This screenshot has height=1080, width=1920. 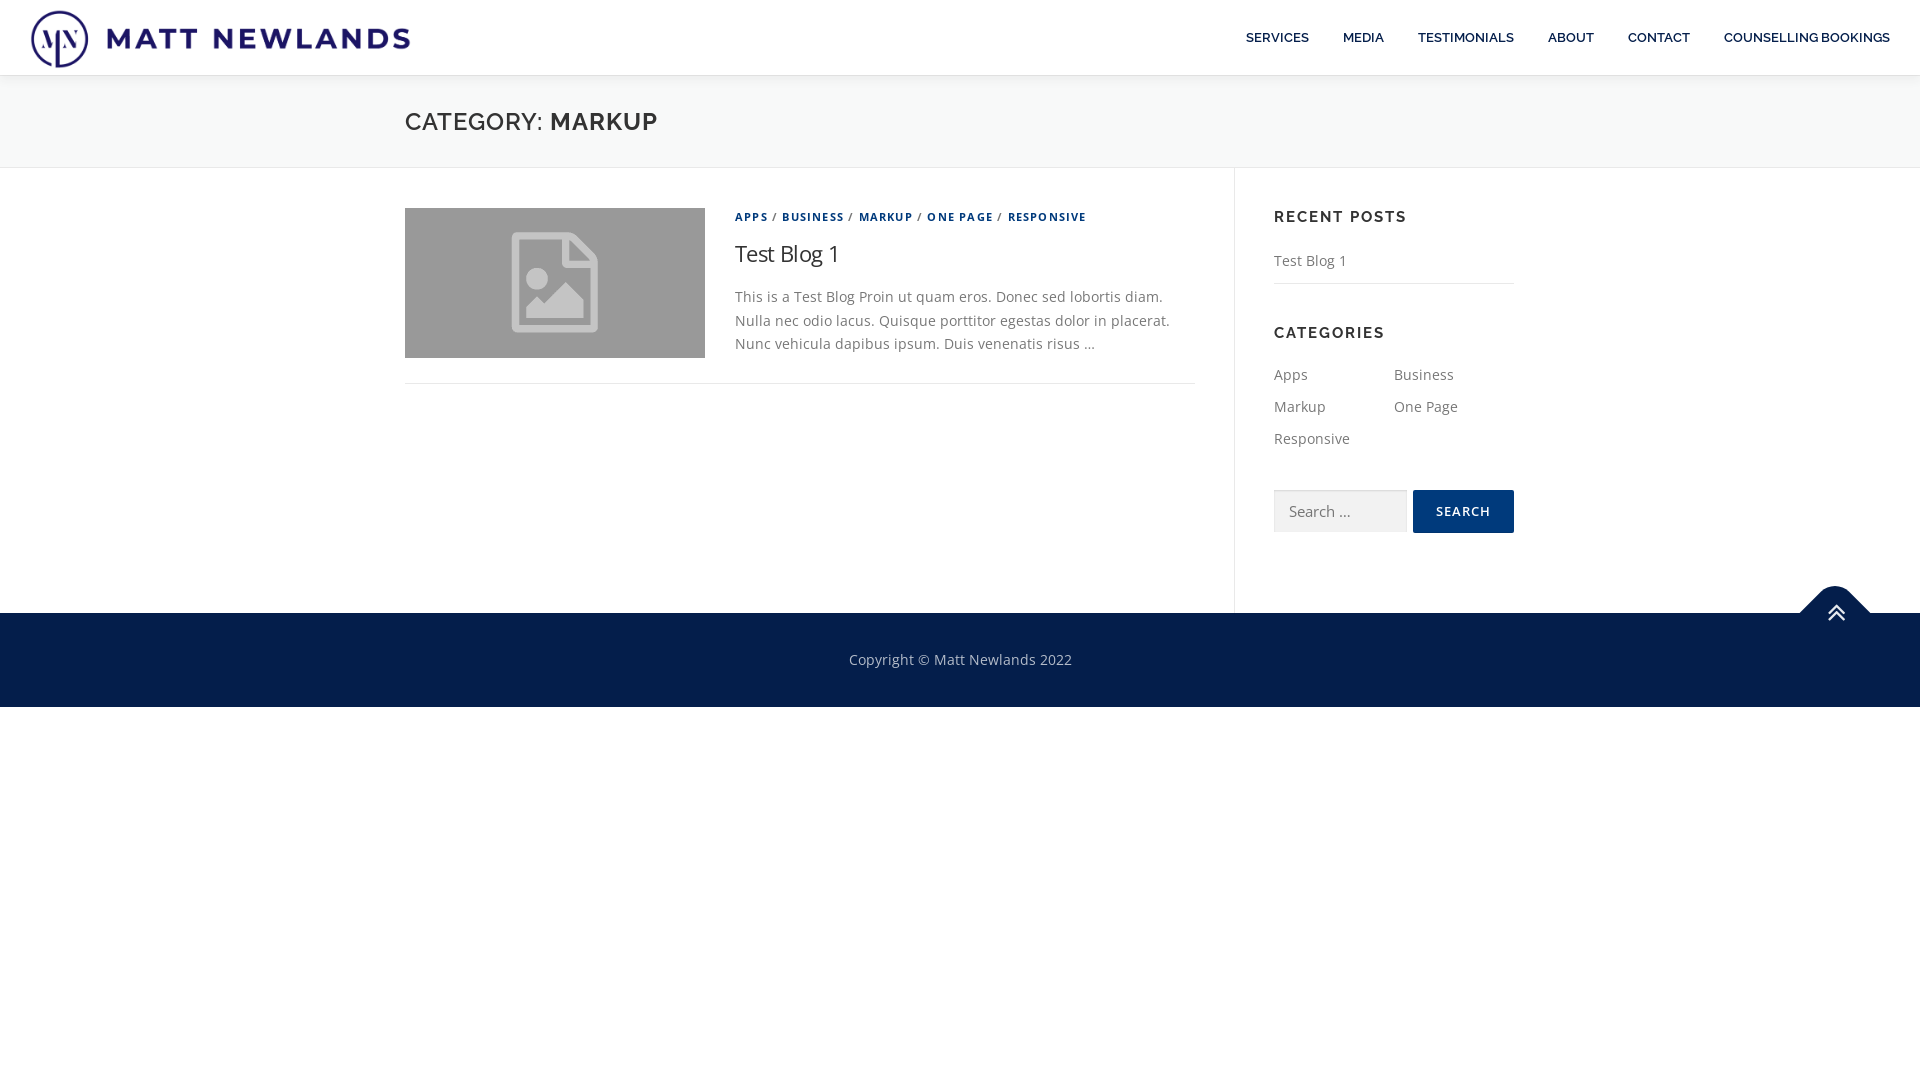 I want to click on Search, so click(x=1464, y=512).